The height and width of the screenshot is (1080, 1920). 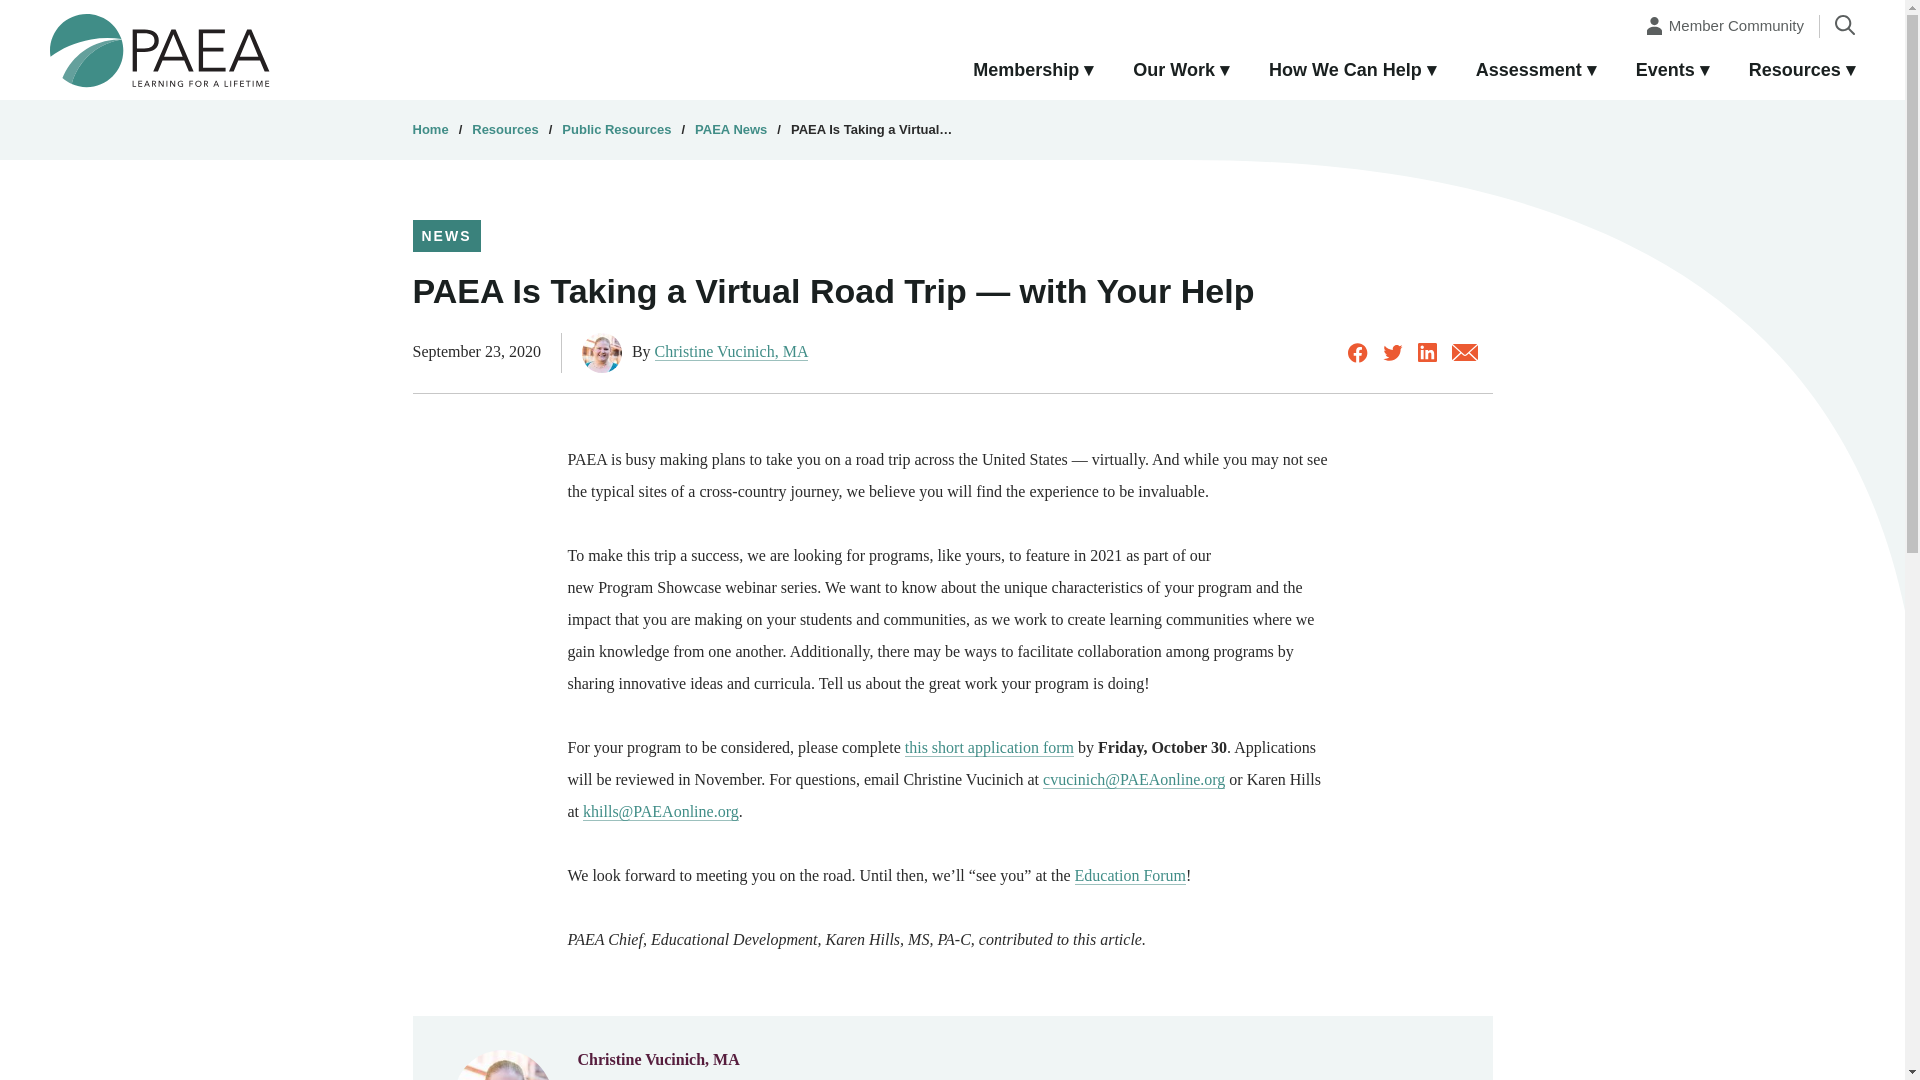 What do you see at coordinates (160, 49) in the screenshot?
I see `homepage` at bounding box center [160, 49].